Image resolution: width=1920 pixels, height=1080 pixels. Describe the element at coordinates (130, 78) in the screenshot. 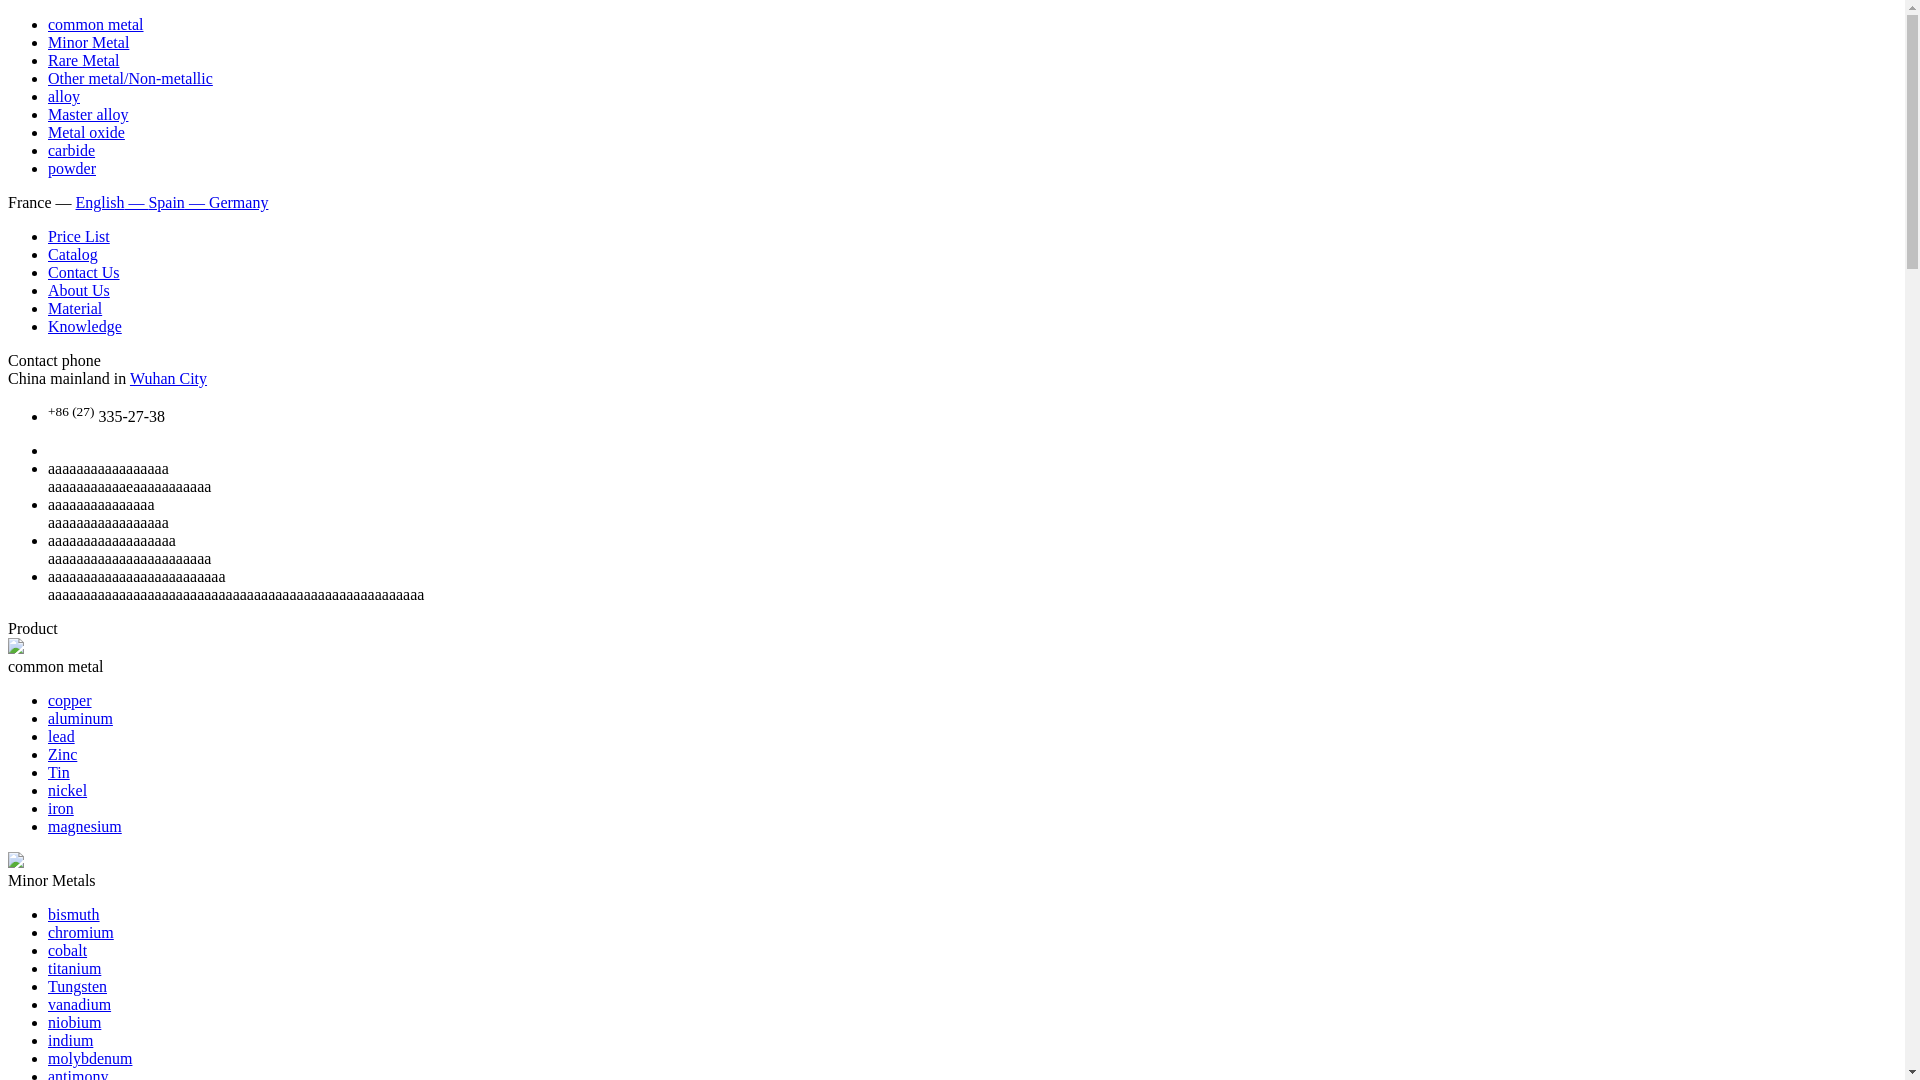

I see `Other metal/Non-metallic` at that location.